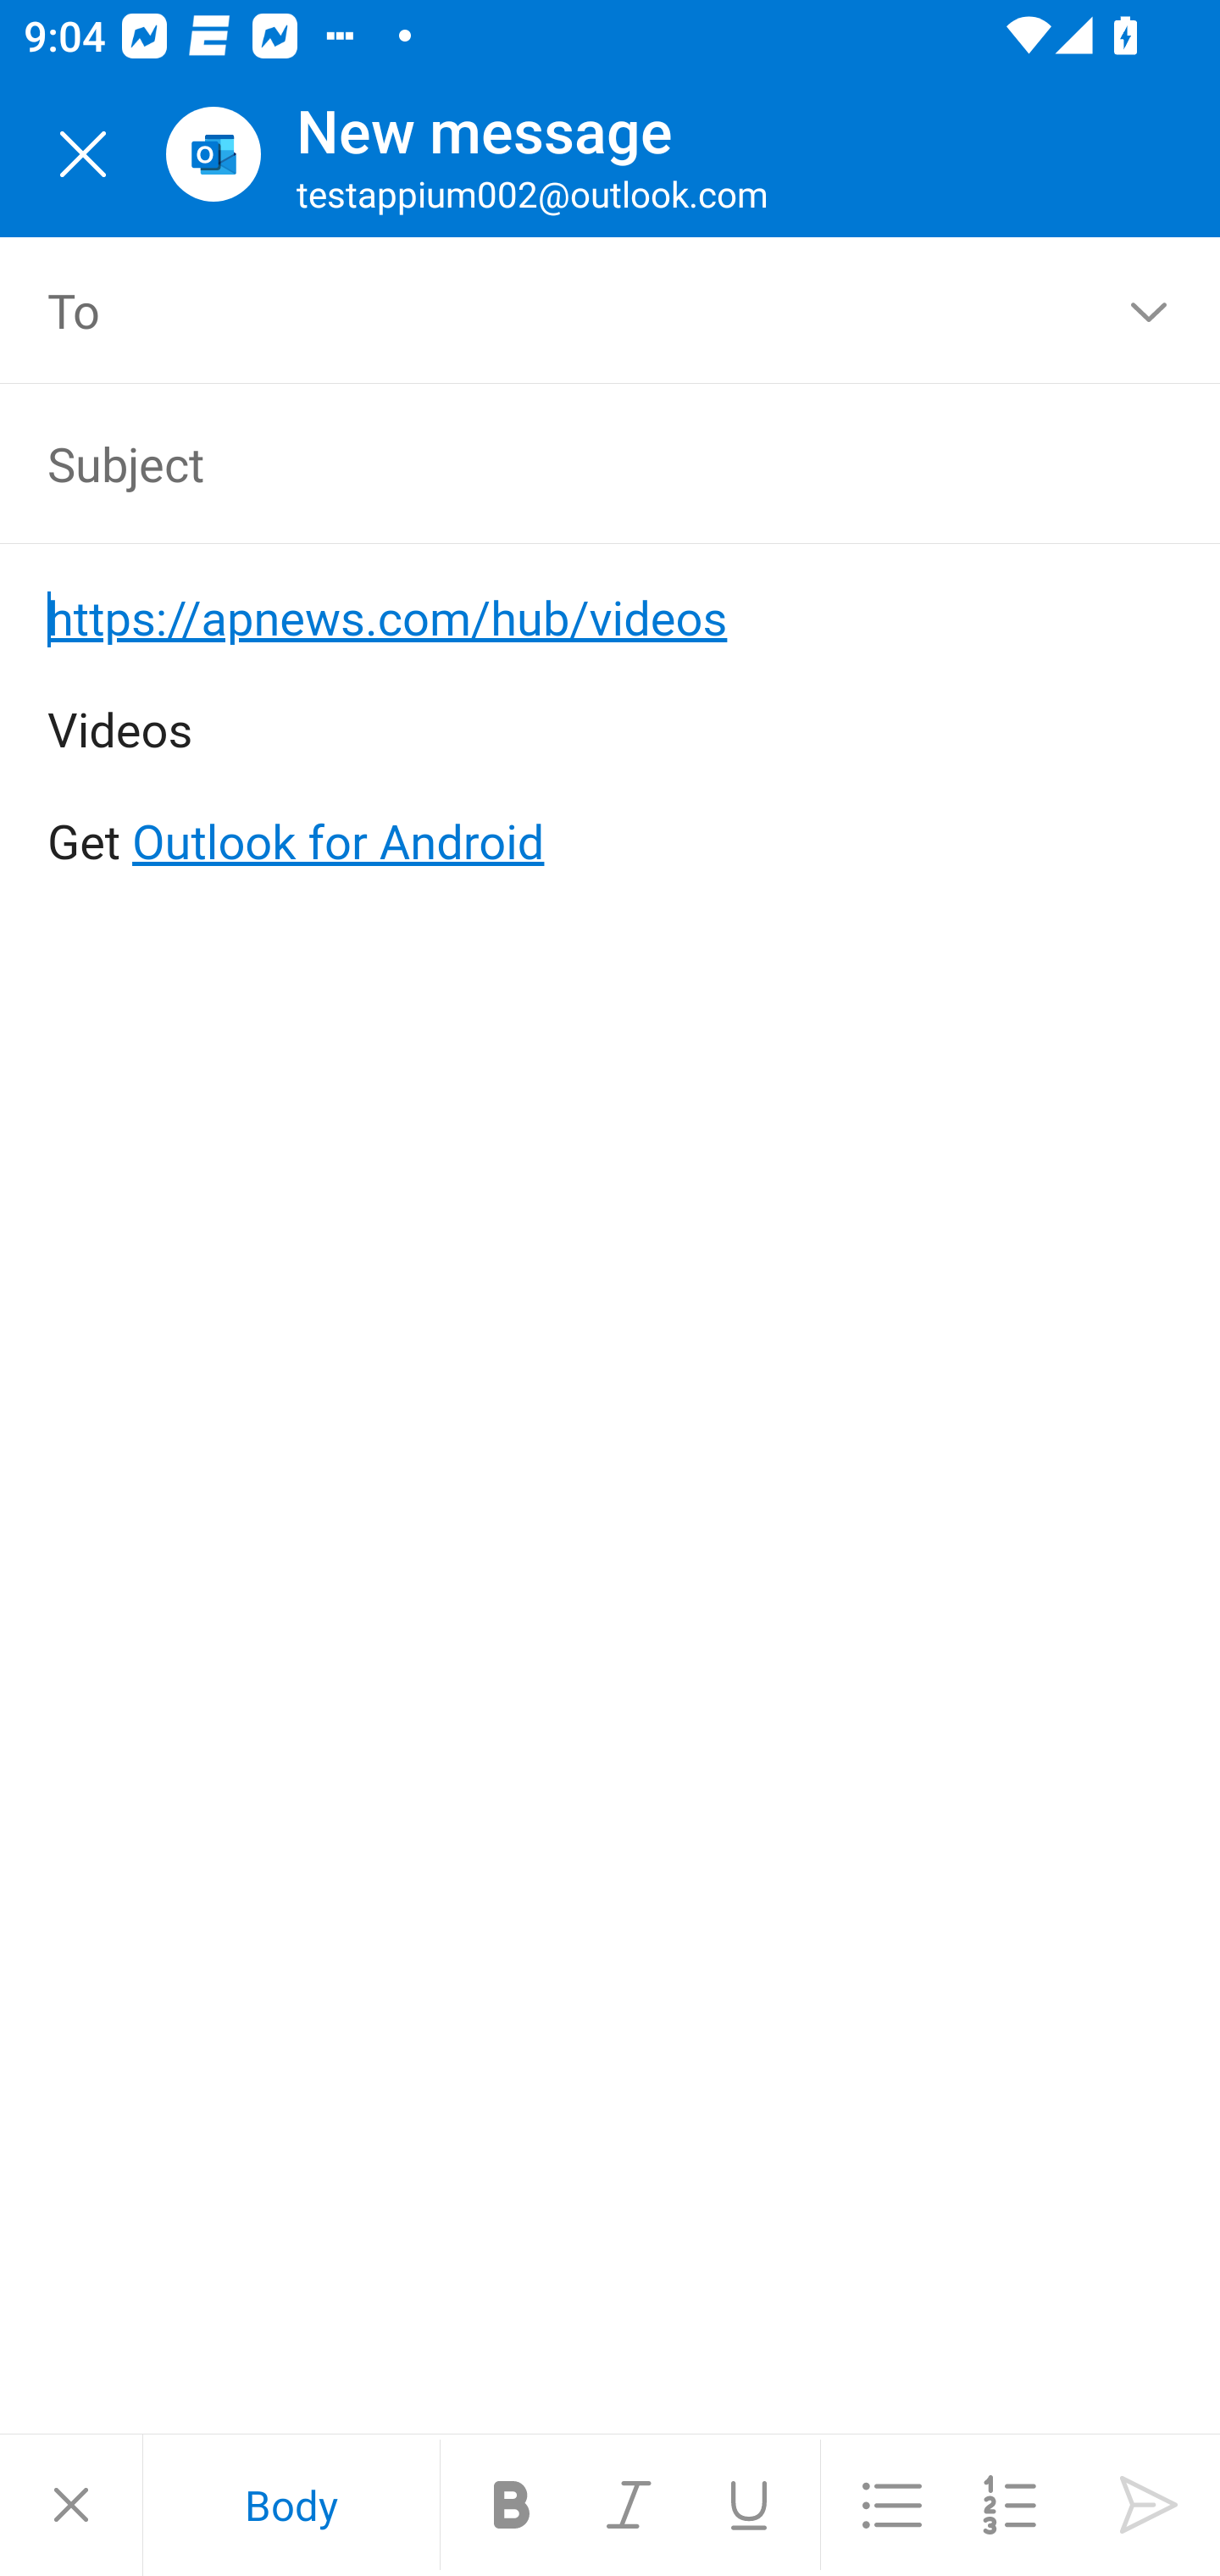 The height and width of the screenshot is (2576, 1220). I want to click on Send, so click(1149, 2505).